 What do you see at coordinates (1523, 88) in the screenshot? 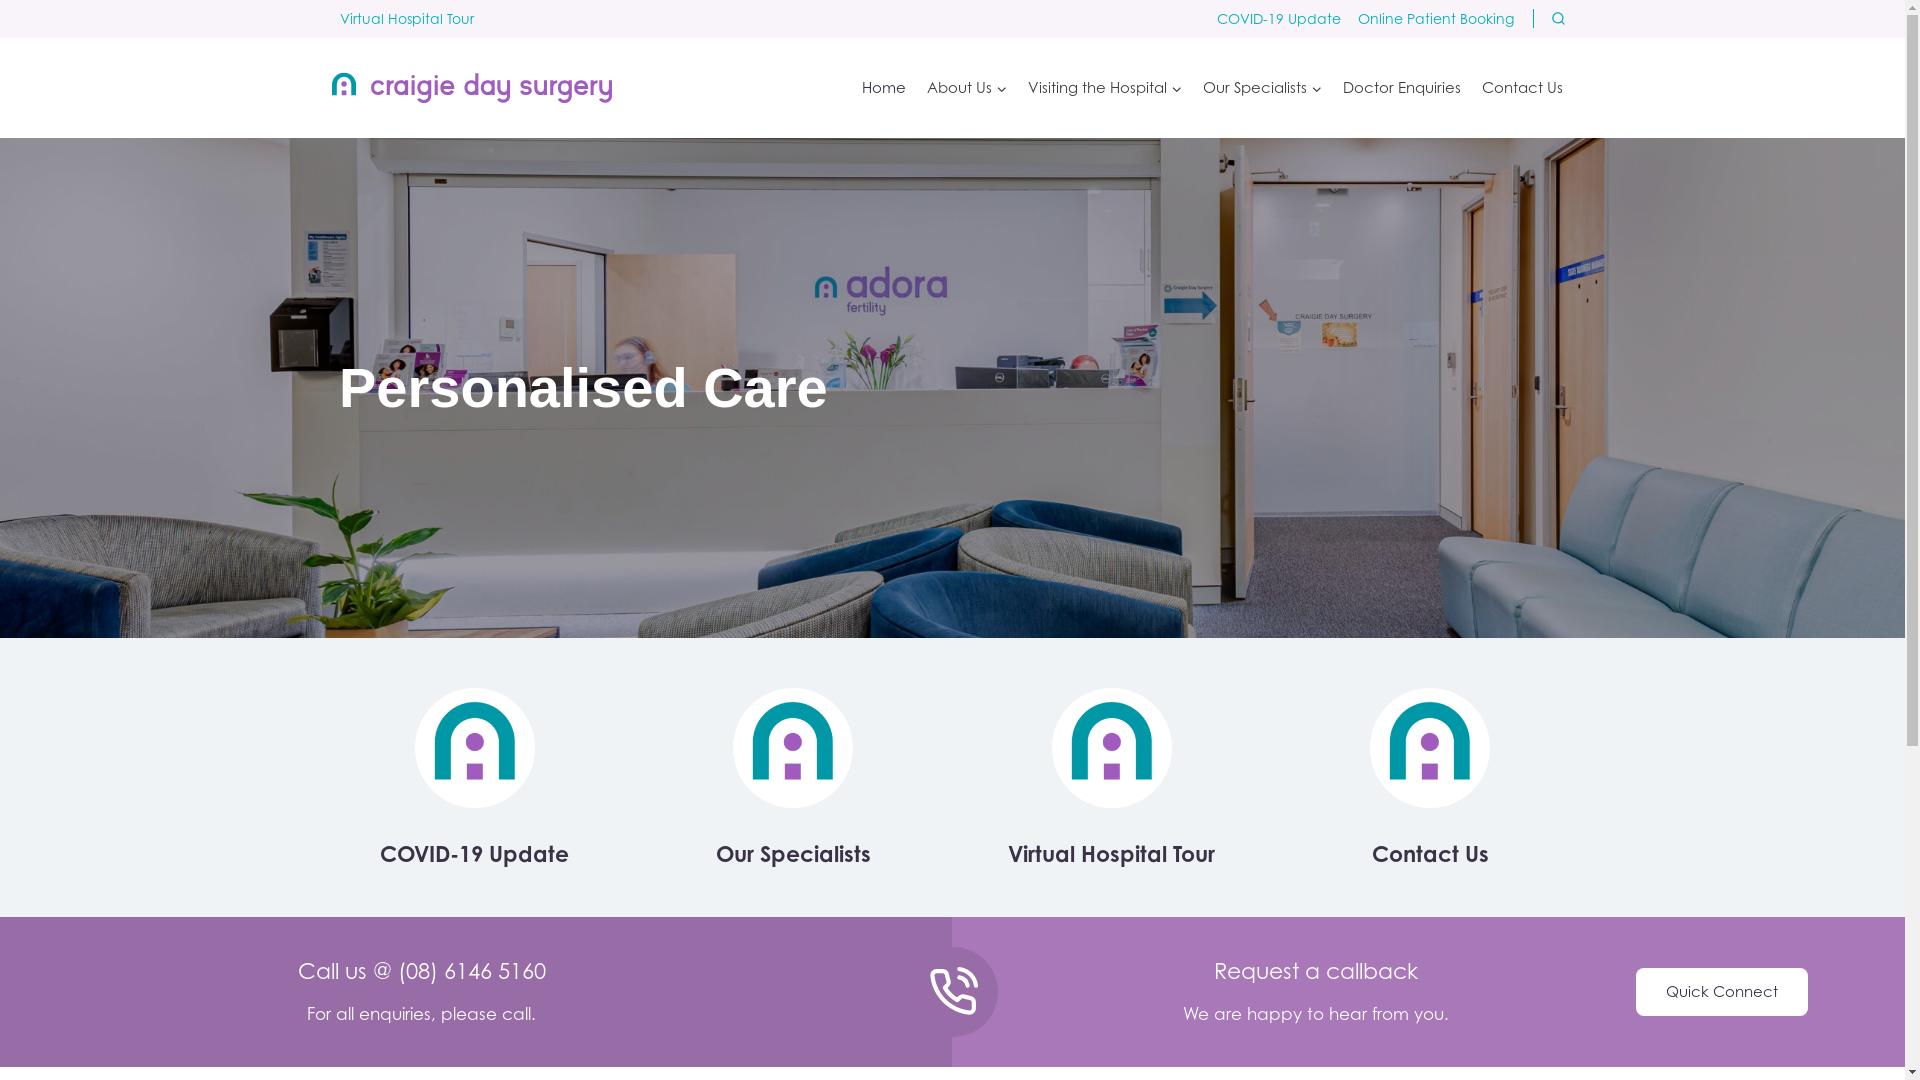
I see `Contact Us` at bounding box center [1523, 88].